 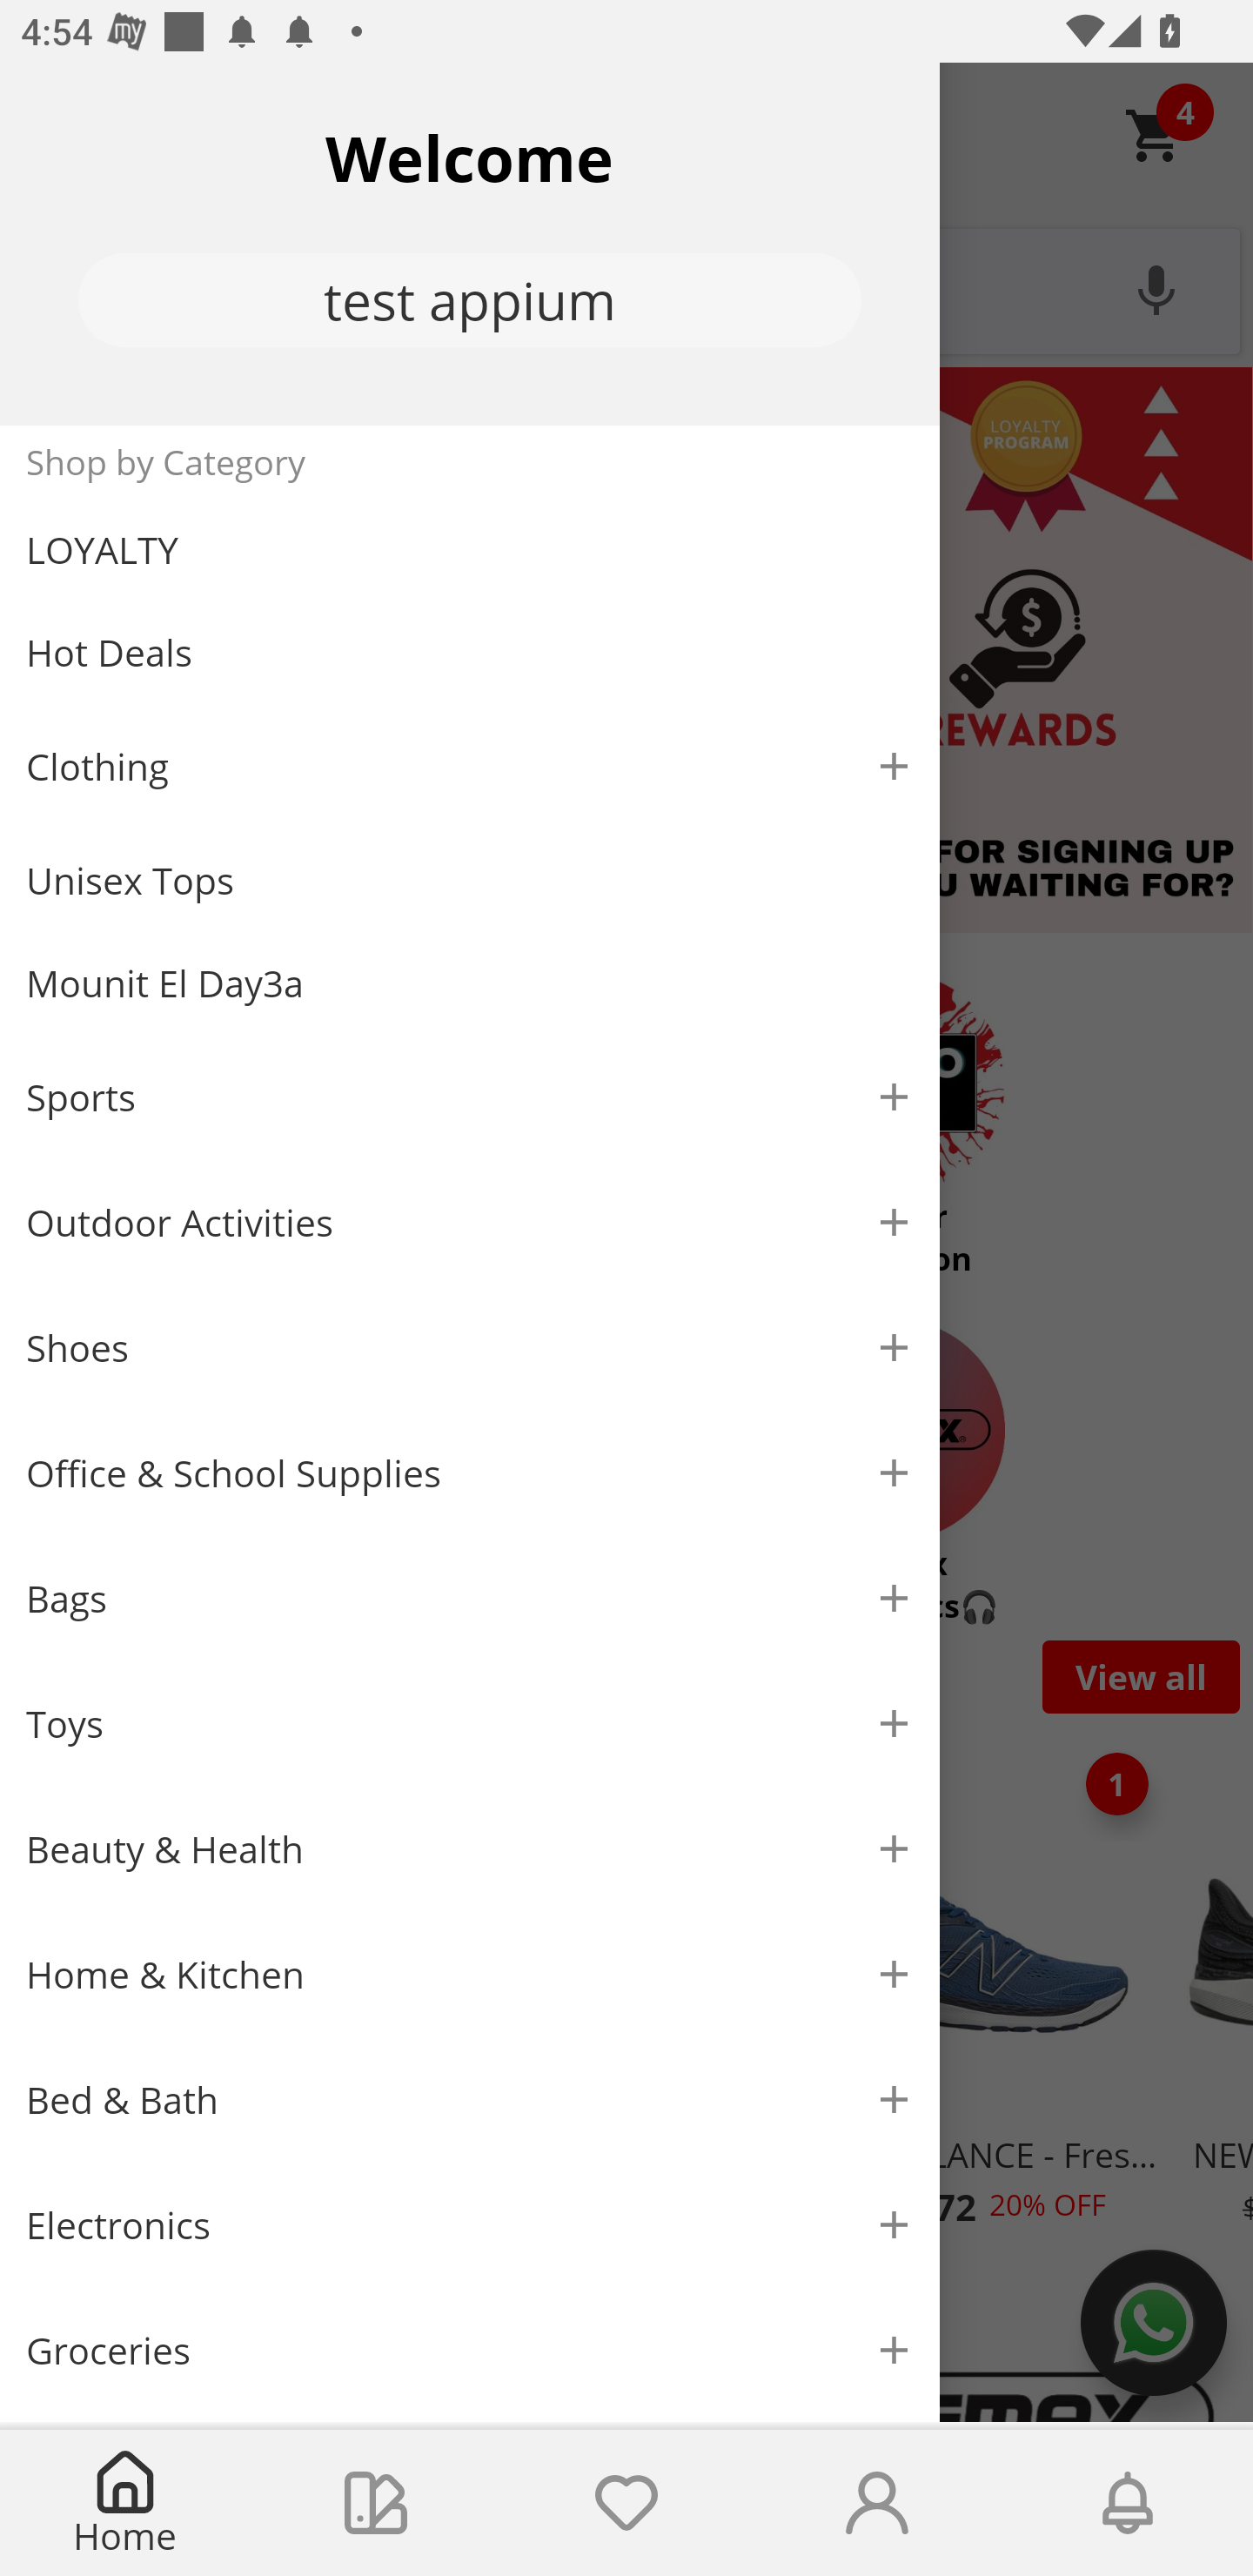 What do you see at coordinates (470, 651) in the screenshot?
I see `Hot Deals` at bounding box center [470, 651].